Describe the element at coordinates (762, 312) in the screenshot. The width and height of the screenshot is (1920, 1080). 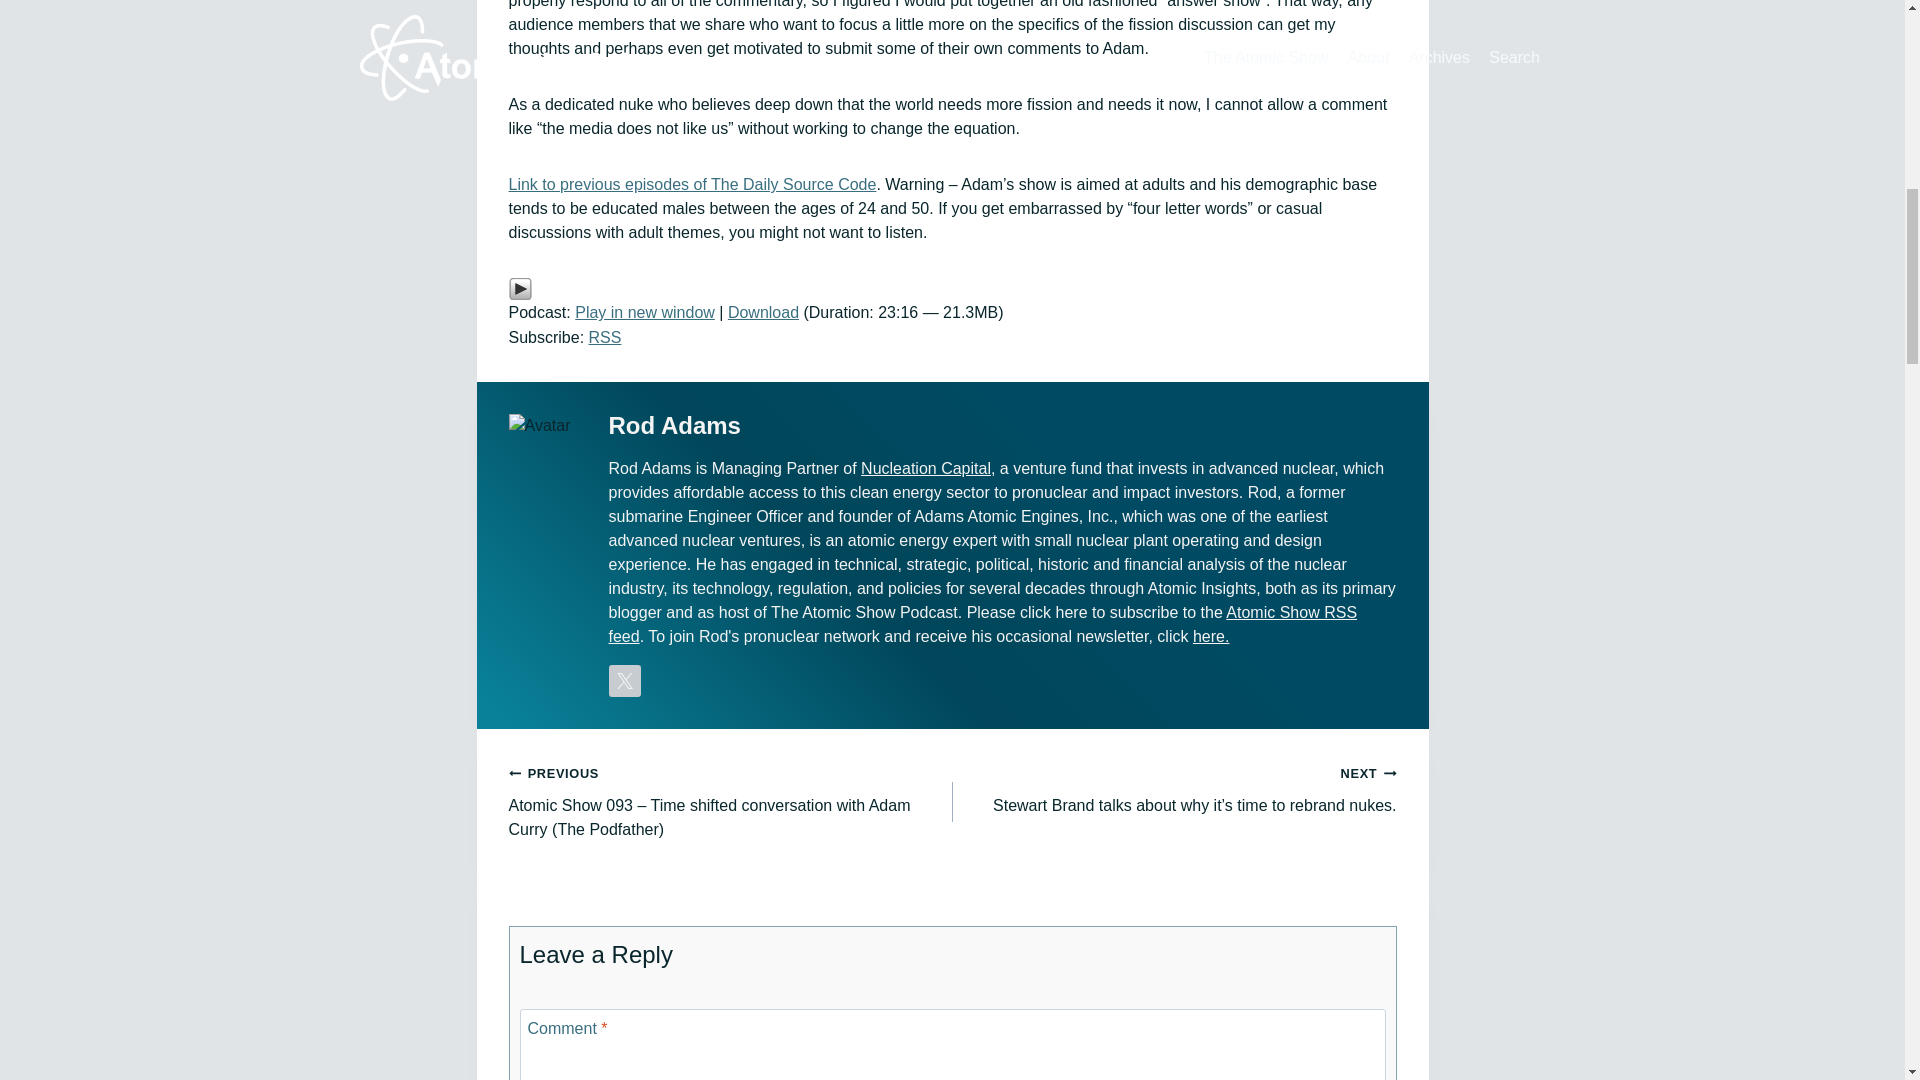
I see `Download` at that location.